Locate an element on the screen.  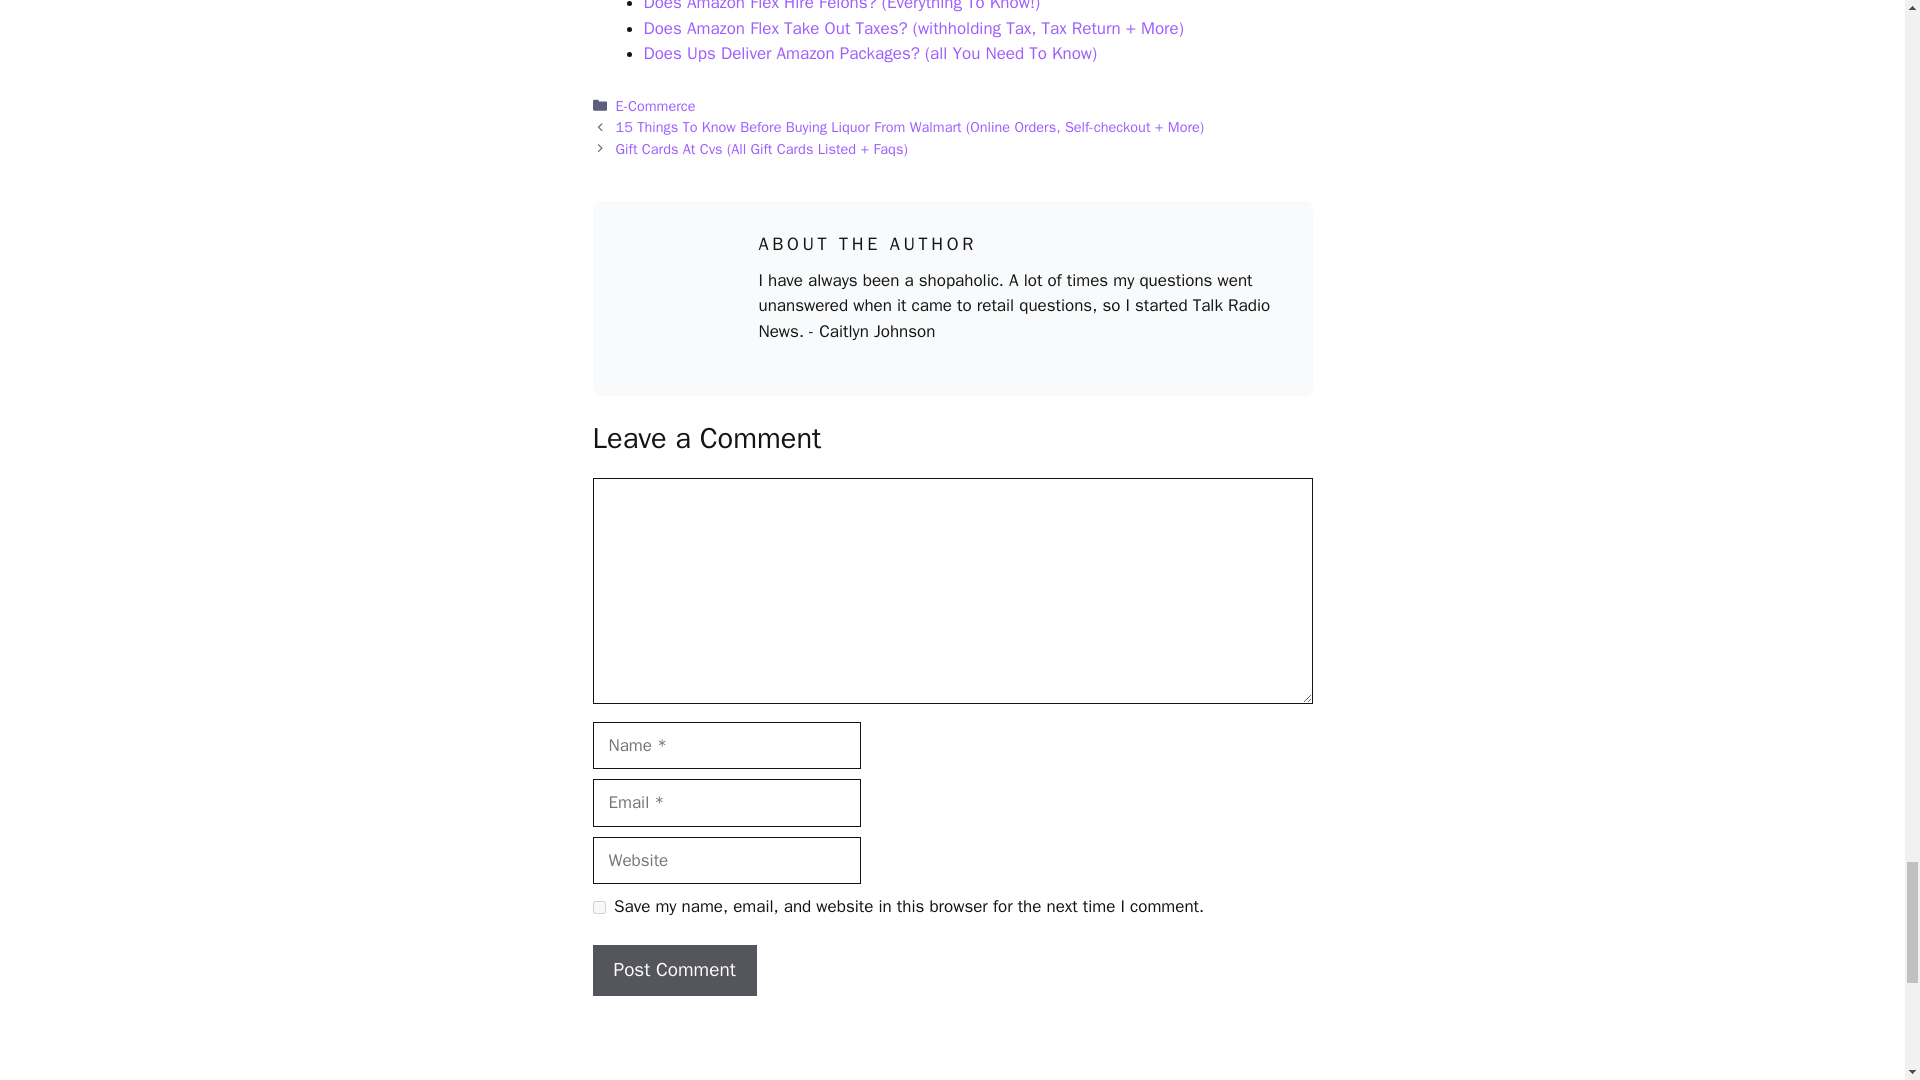
E-Commerce is located at coordinates (656, 106).